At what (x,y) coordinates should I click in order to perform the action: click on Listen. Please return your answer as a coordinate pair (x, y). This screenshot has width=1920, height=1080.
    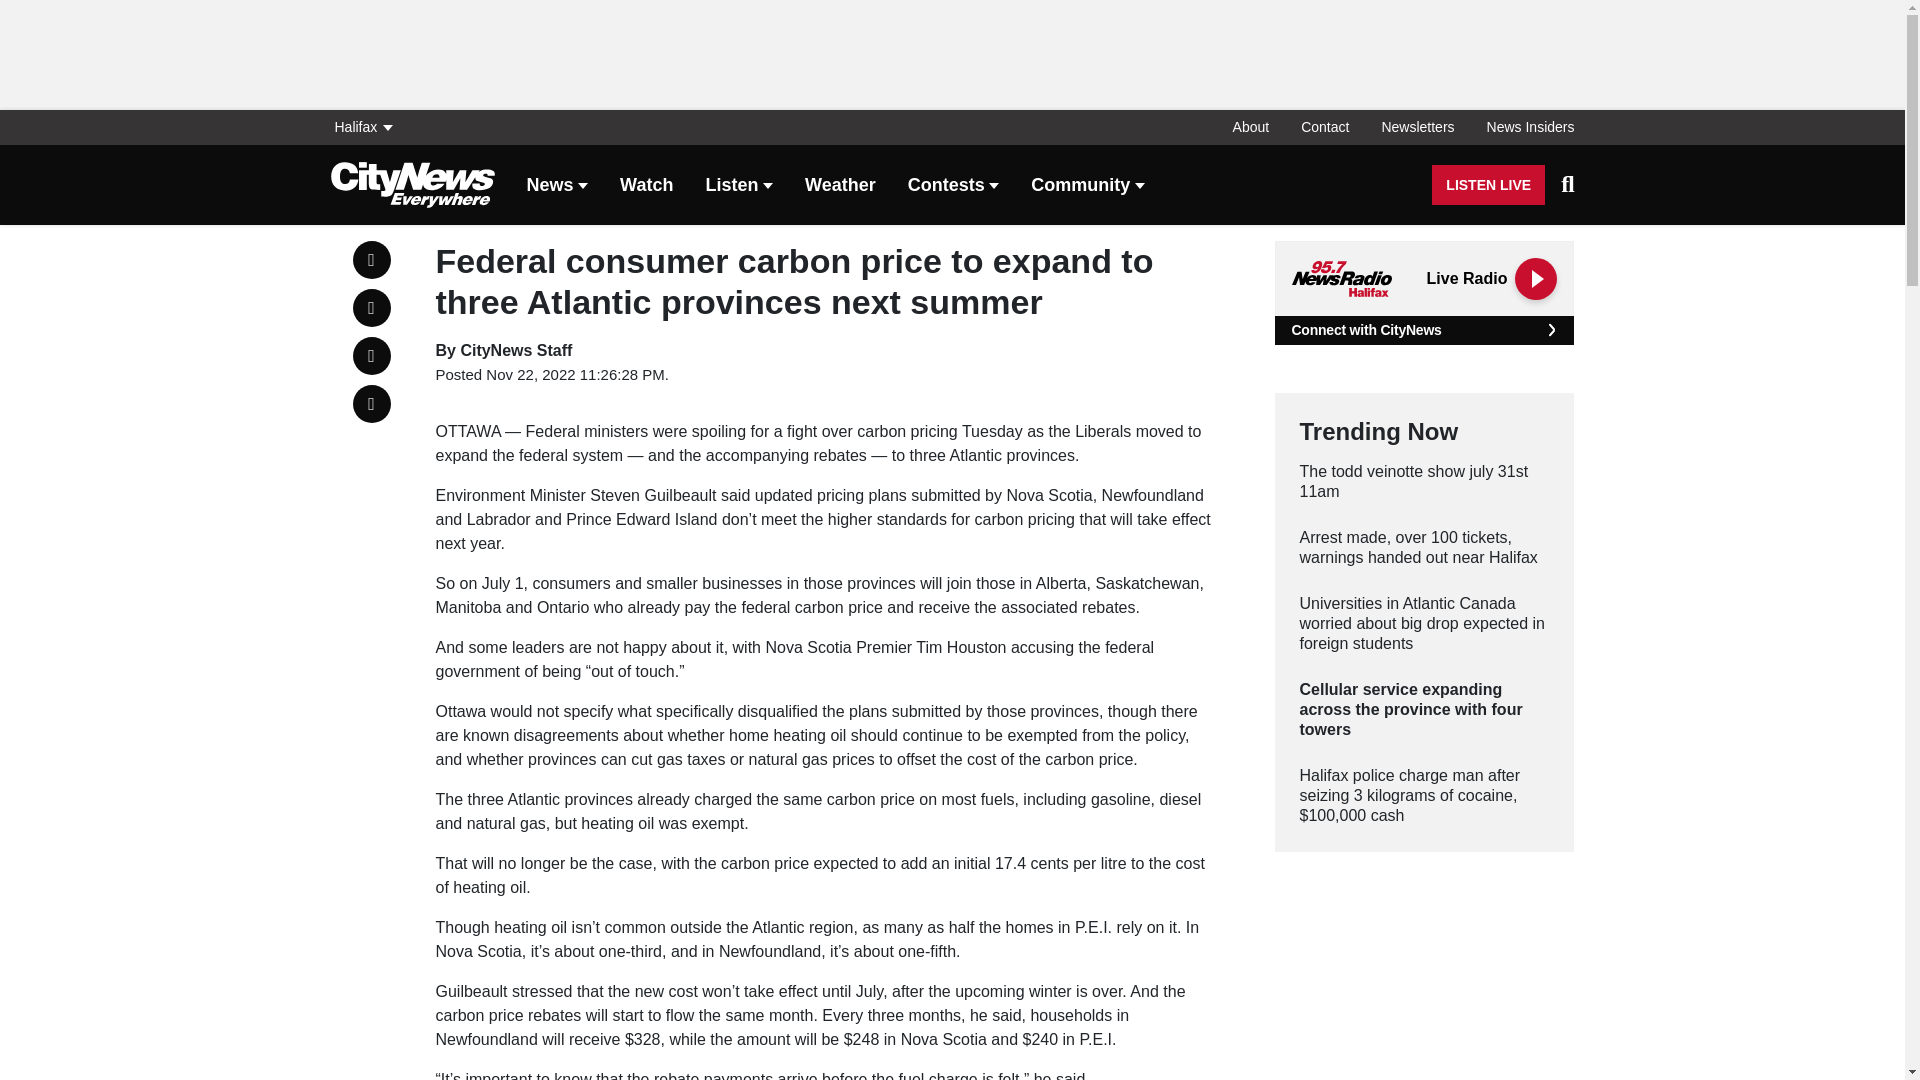
    Looking at the image, I should click on (738, 186).